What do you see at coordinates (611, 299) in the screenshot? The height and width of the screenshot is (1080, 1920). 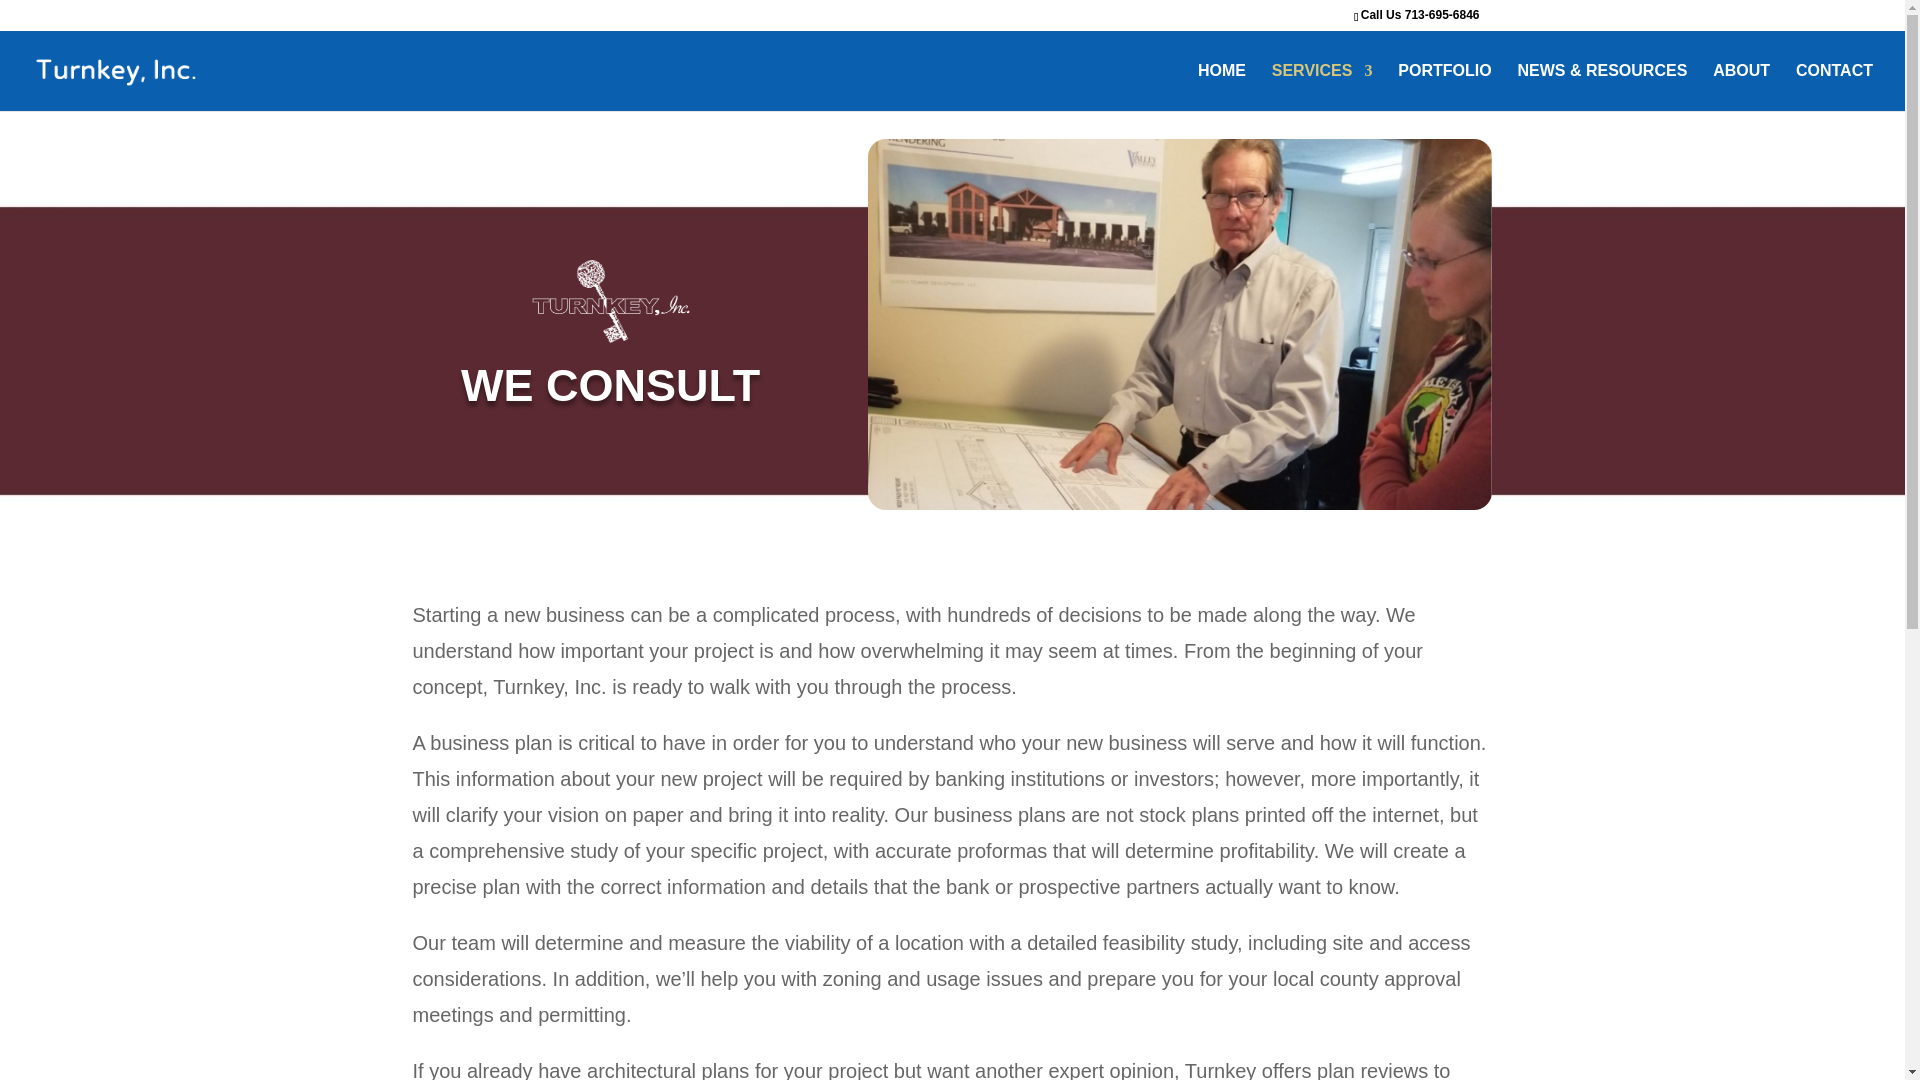 I see `Turnkey-logo-white-smallest` at bounding box center [611, 299].